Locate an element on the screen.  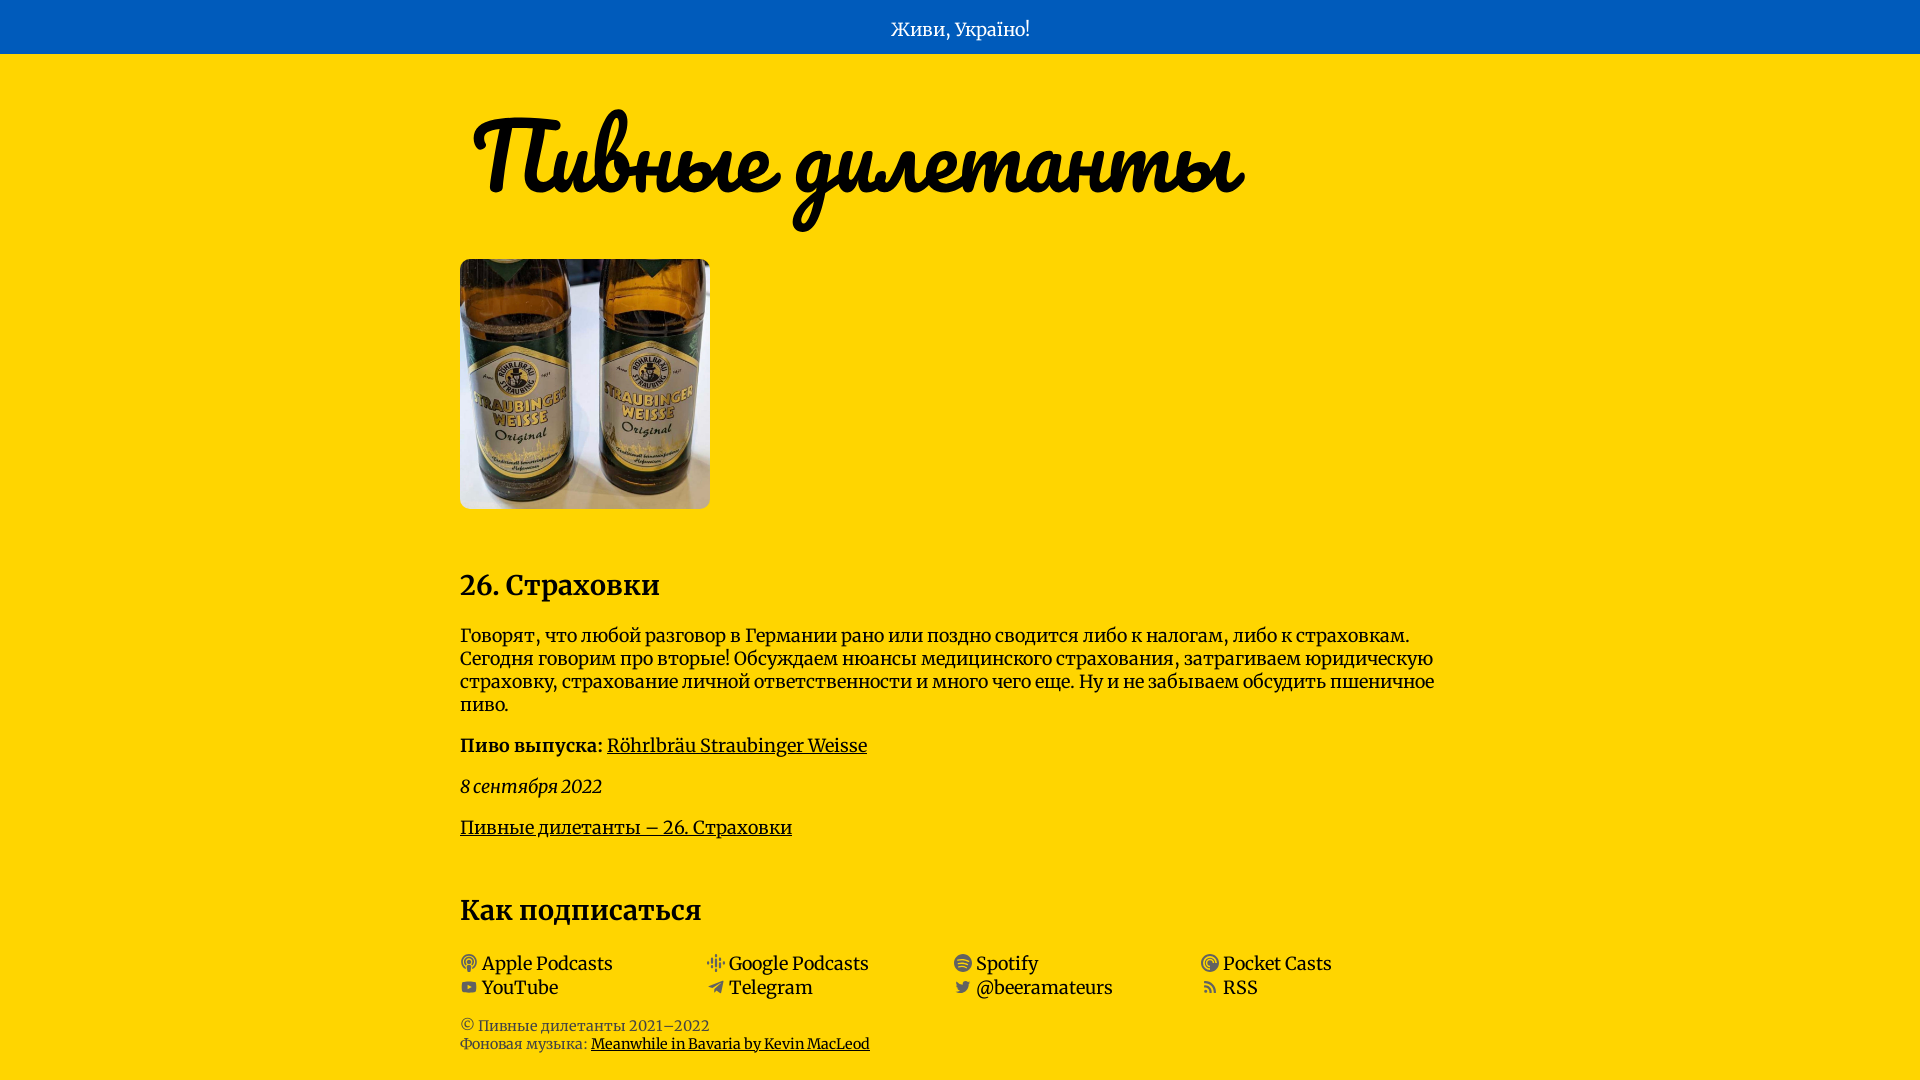
Apple Podcasts is located at coordinates (548, 962).